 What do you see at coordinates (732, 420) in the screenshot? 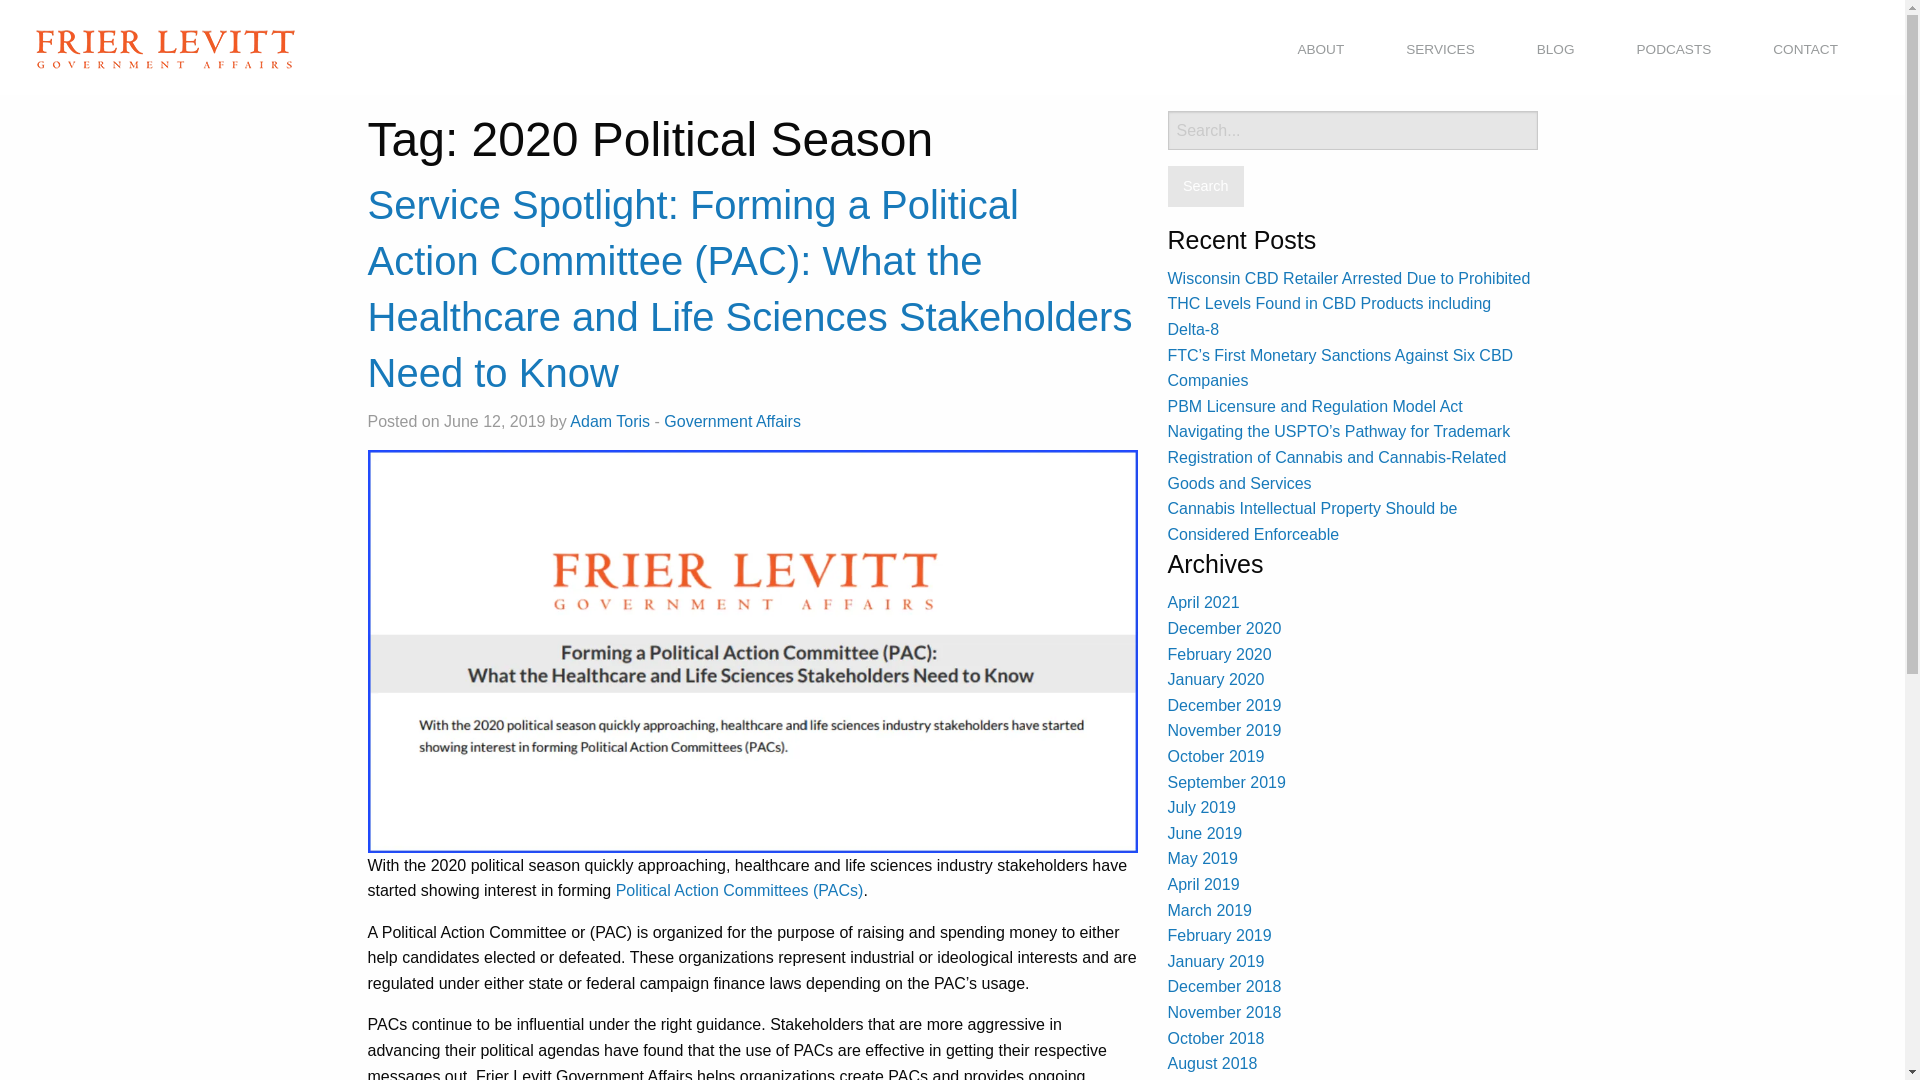
I see `Government Affairs` at bounding box center [732, 420].